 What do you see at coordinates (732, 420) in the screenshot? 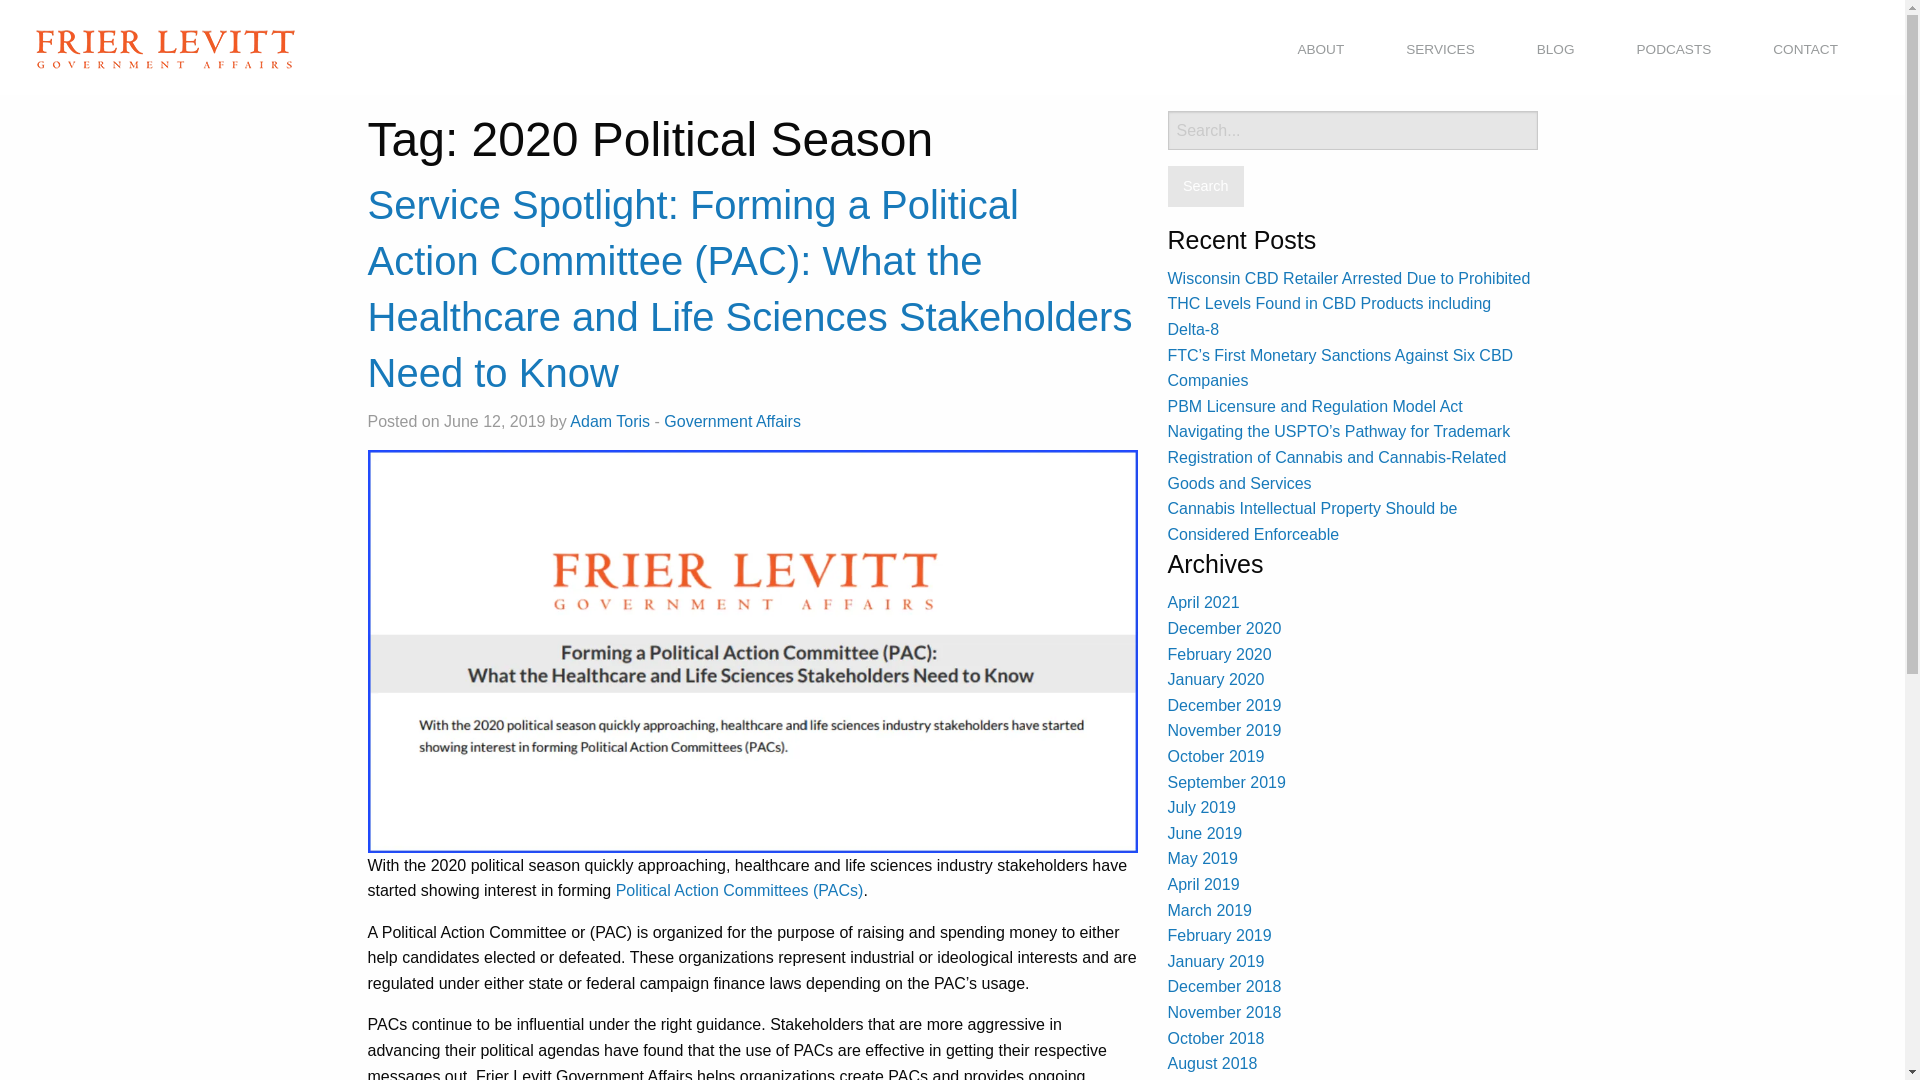
I see `Government Affairs` at bounding box center [732, 420].